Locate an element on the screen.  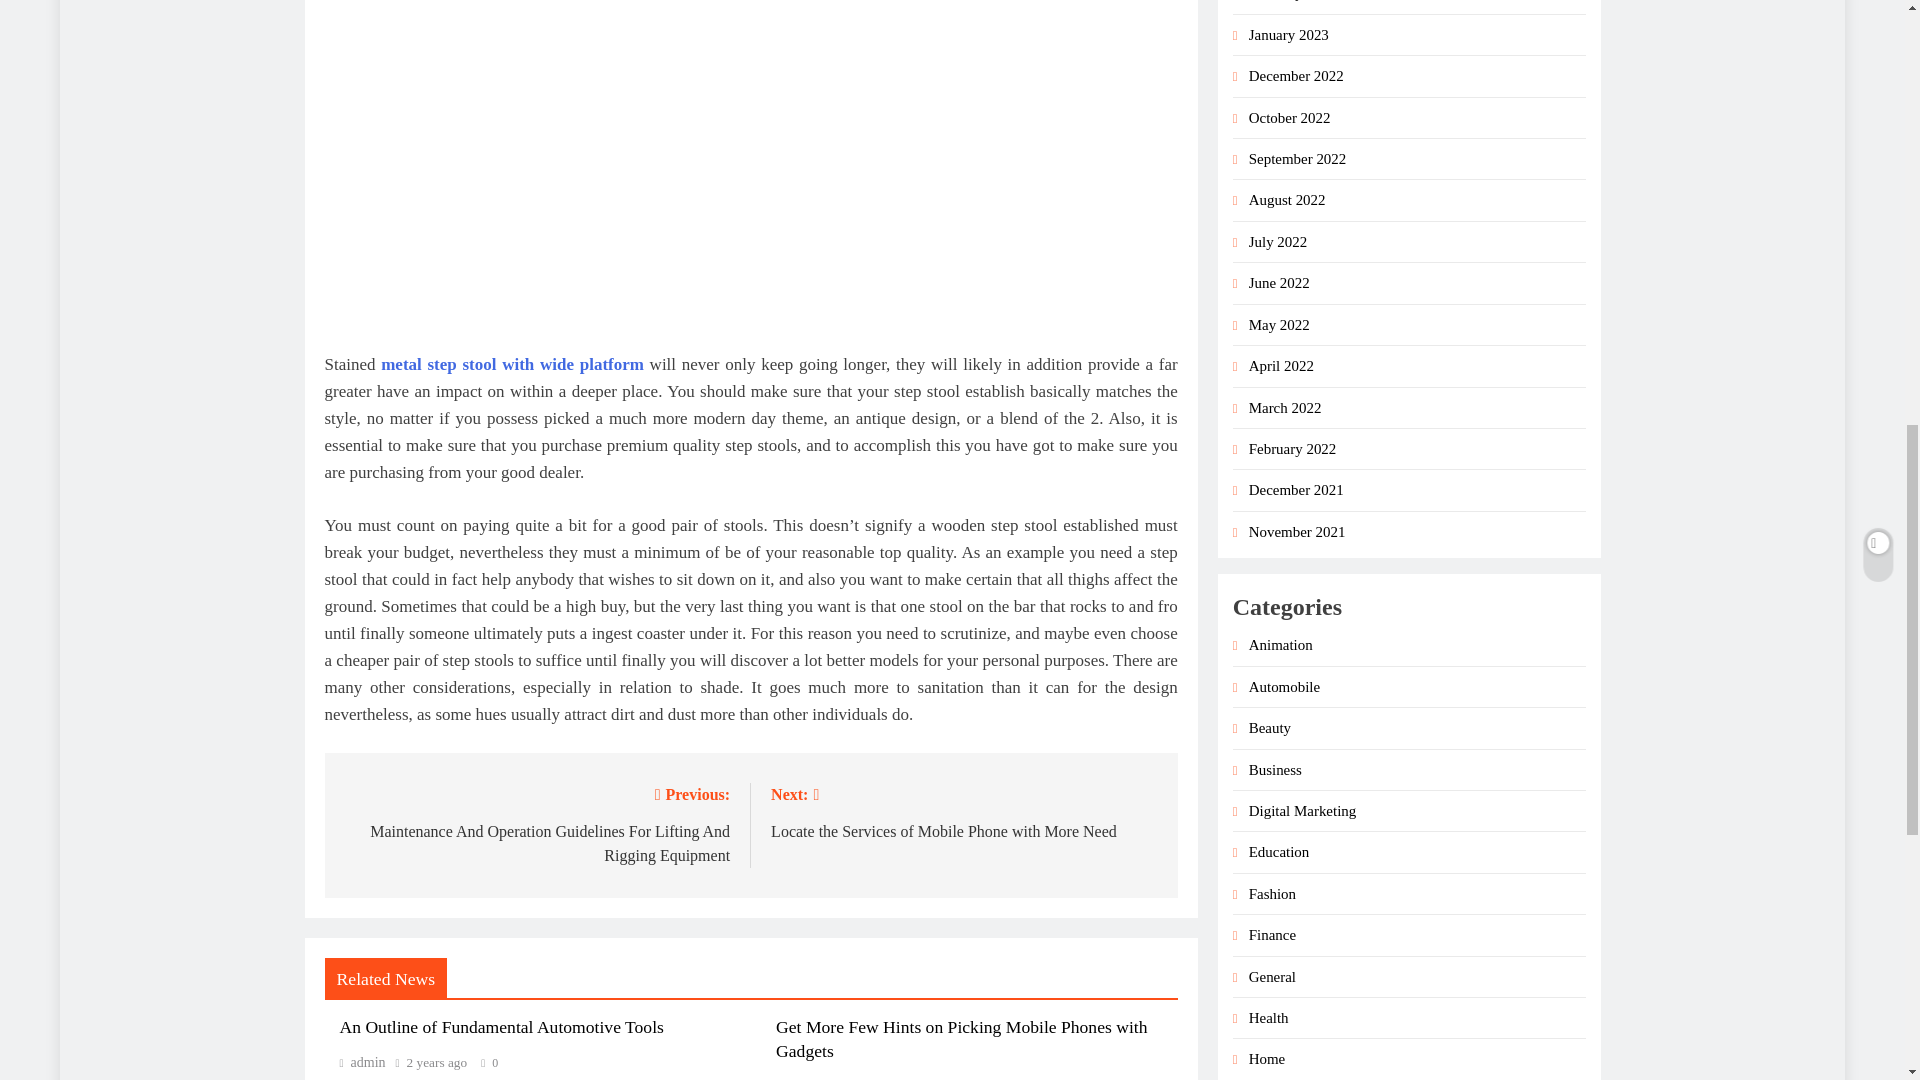
Get More Few Hints on Picking Mobile Phones with Gadgets is located at coordinates (362, 1062).